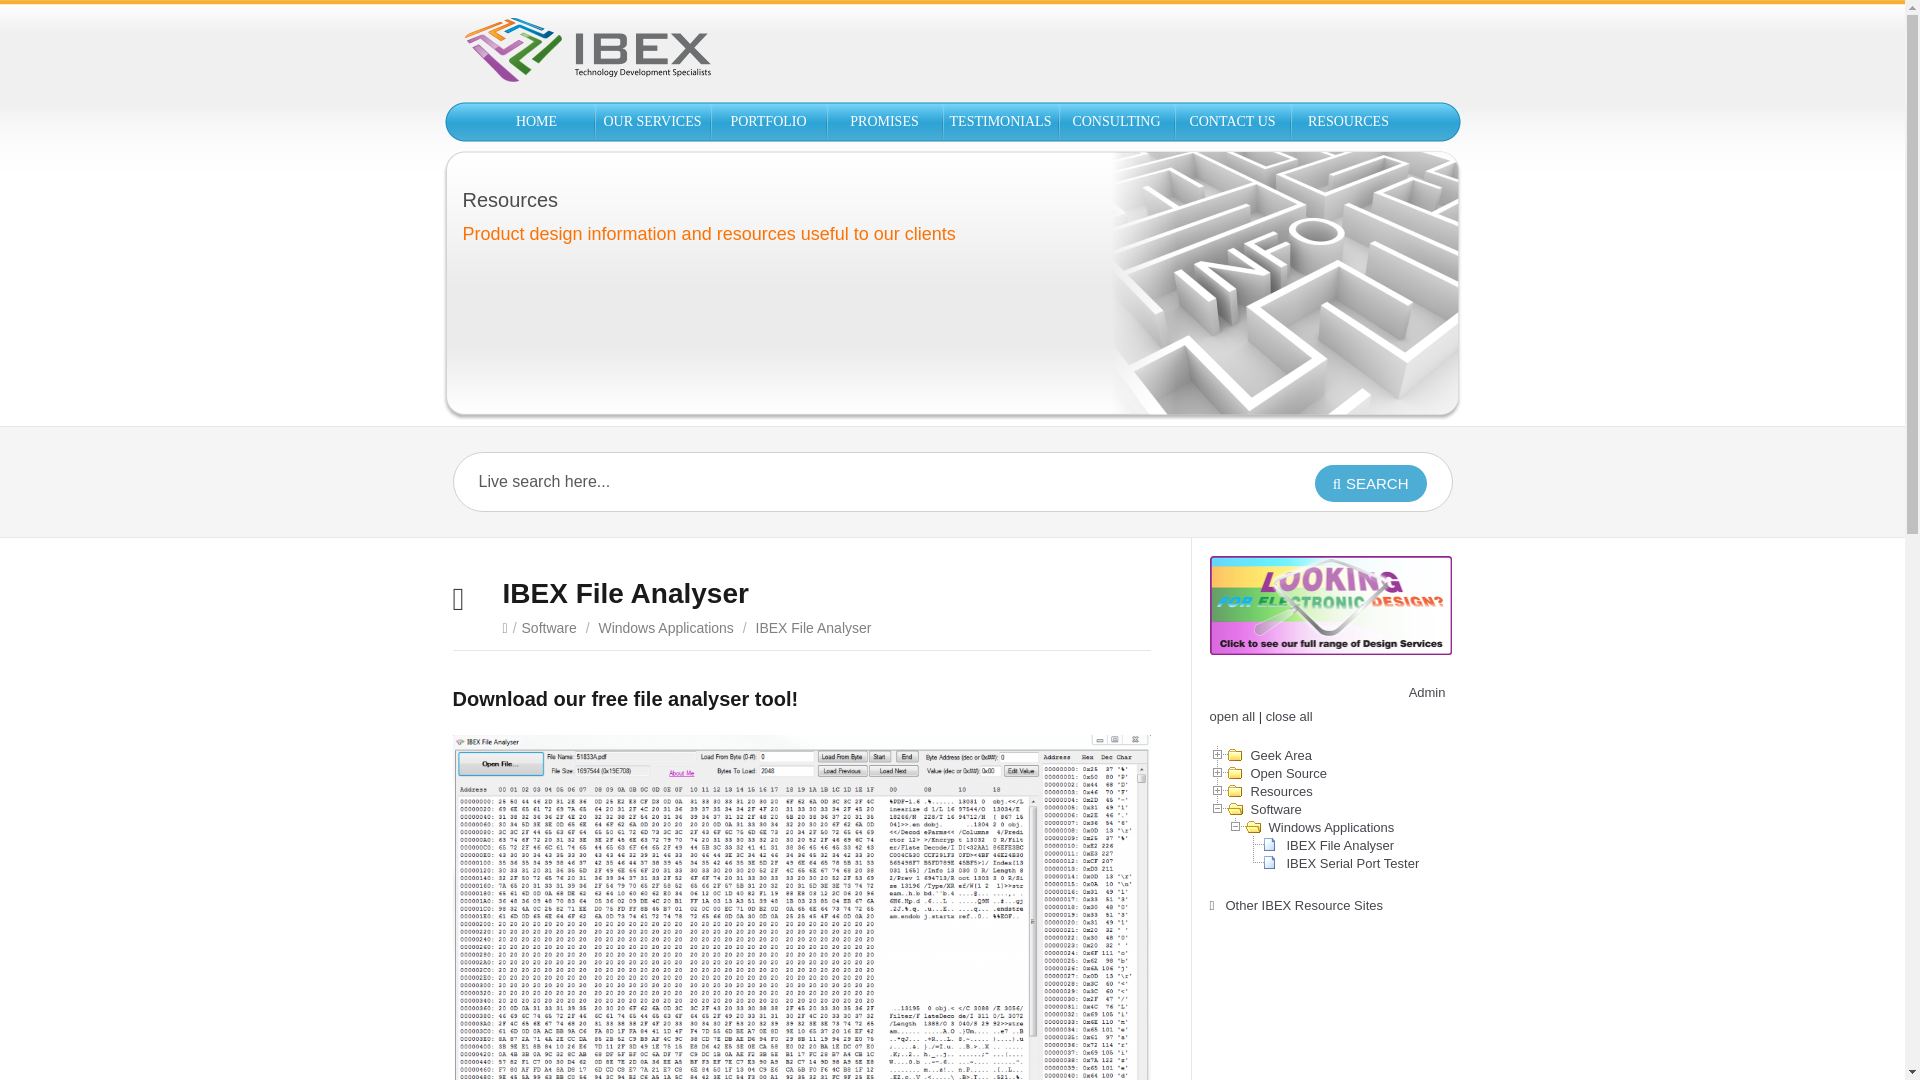 This screenshot has width=1920, height=1080. Describe the element at coordinates (1280, 755) in the screenshot. I see `Geek Area` at that location.